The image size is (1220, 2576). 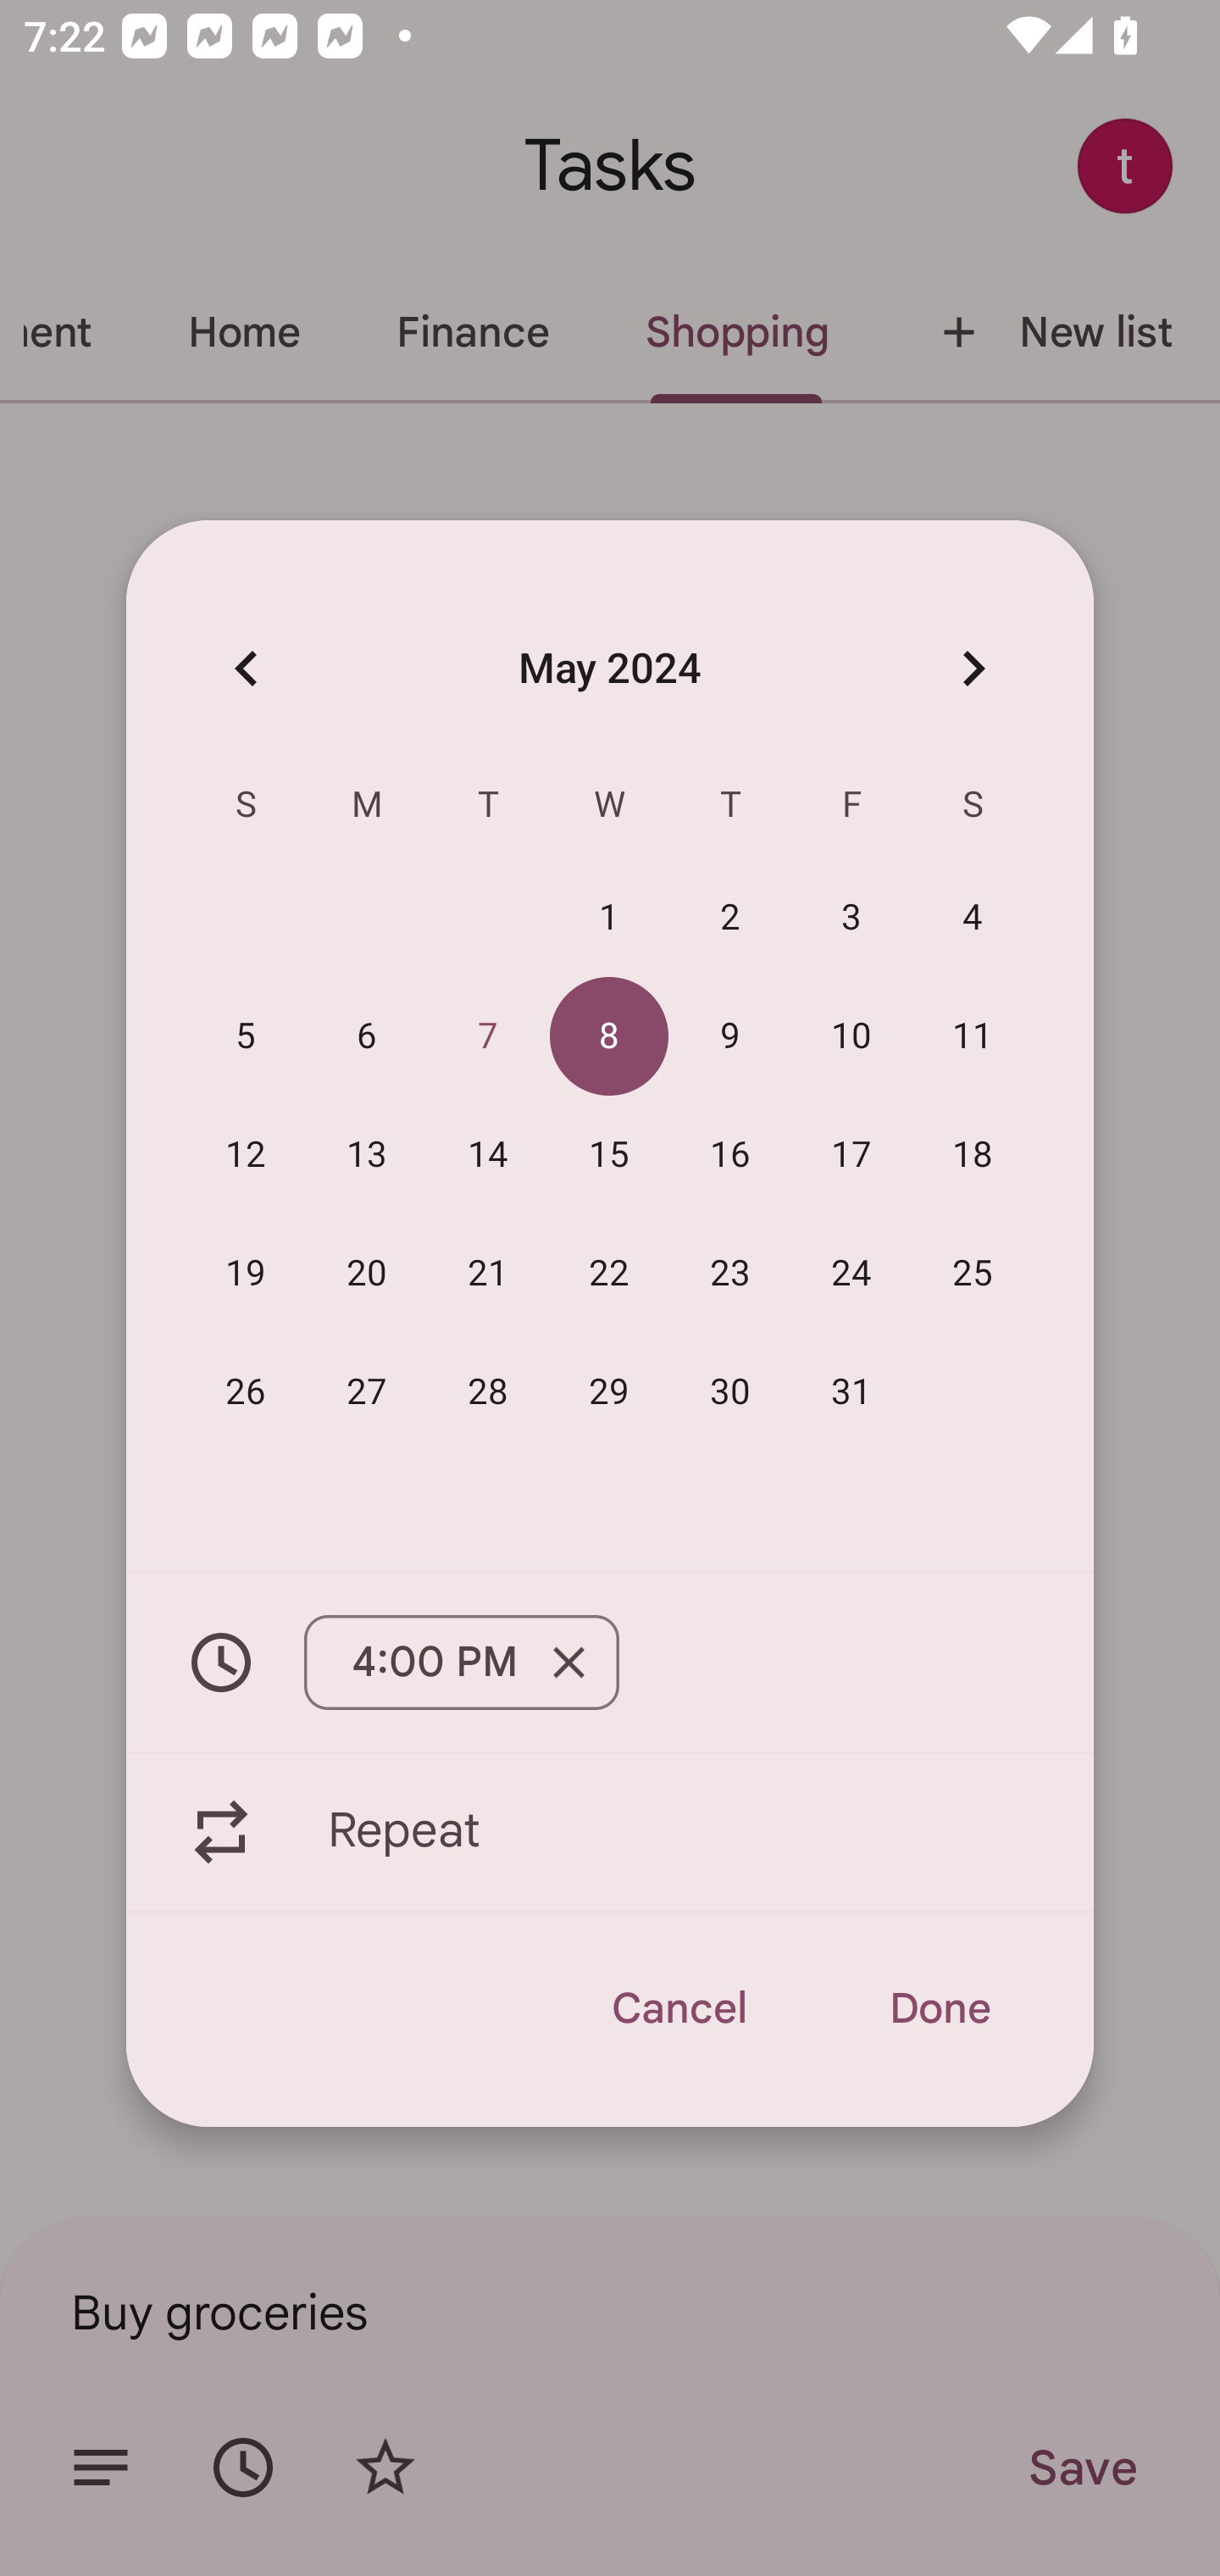 What do you see at coordinates (488, 1391) in the screenshot?
I see `28 28 May 2024` at bounding box center [488, 1391].